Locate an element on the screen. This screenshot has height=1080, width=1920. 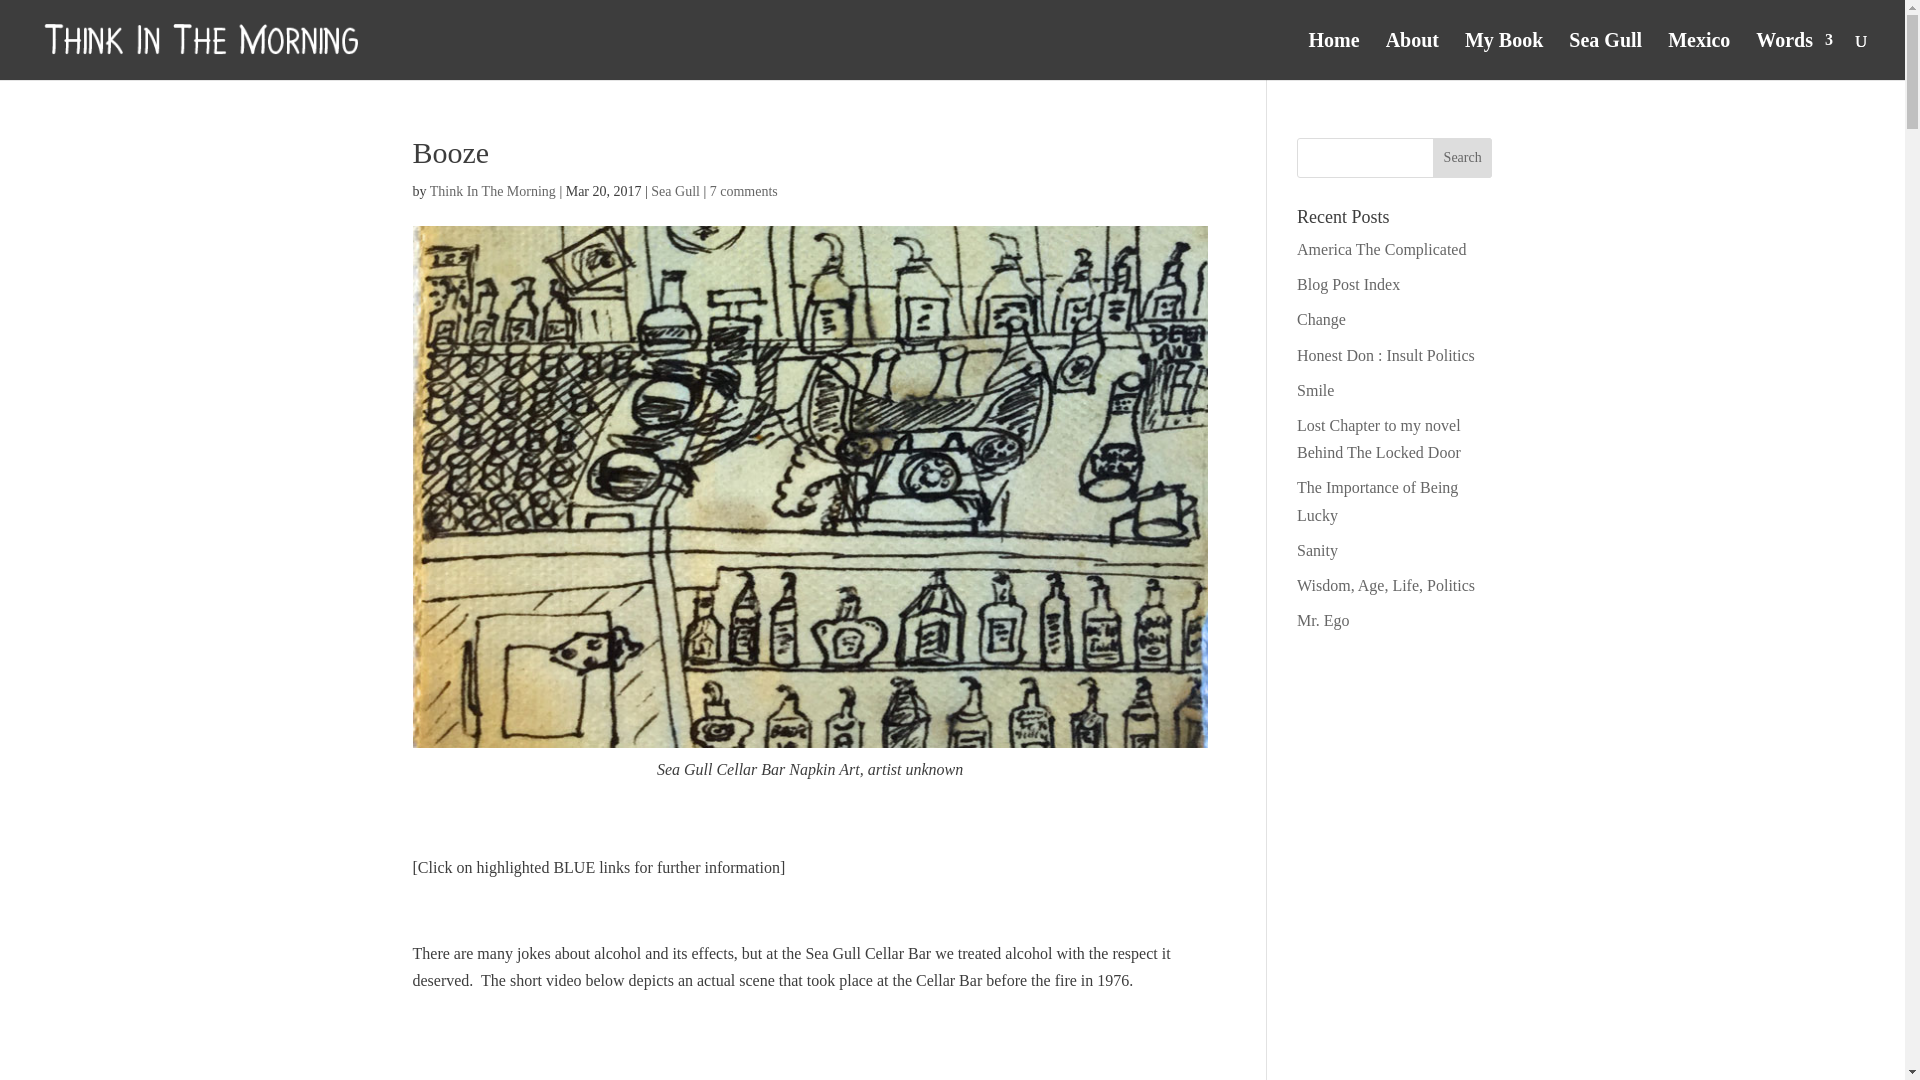
Change is located at coordinates (1321, 320).